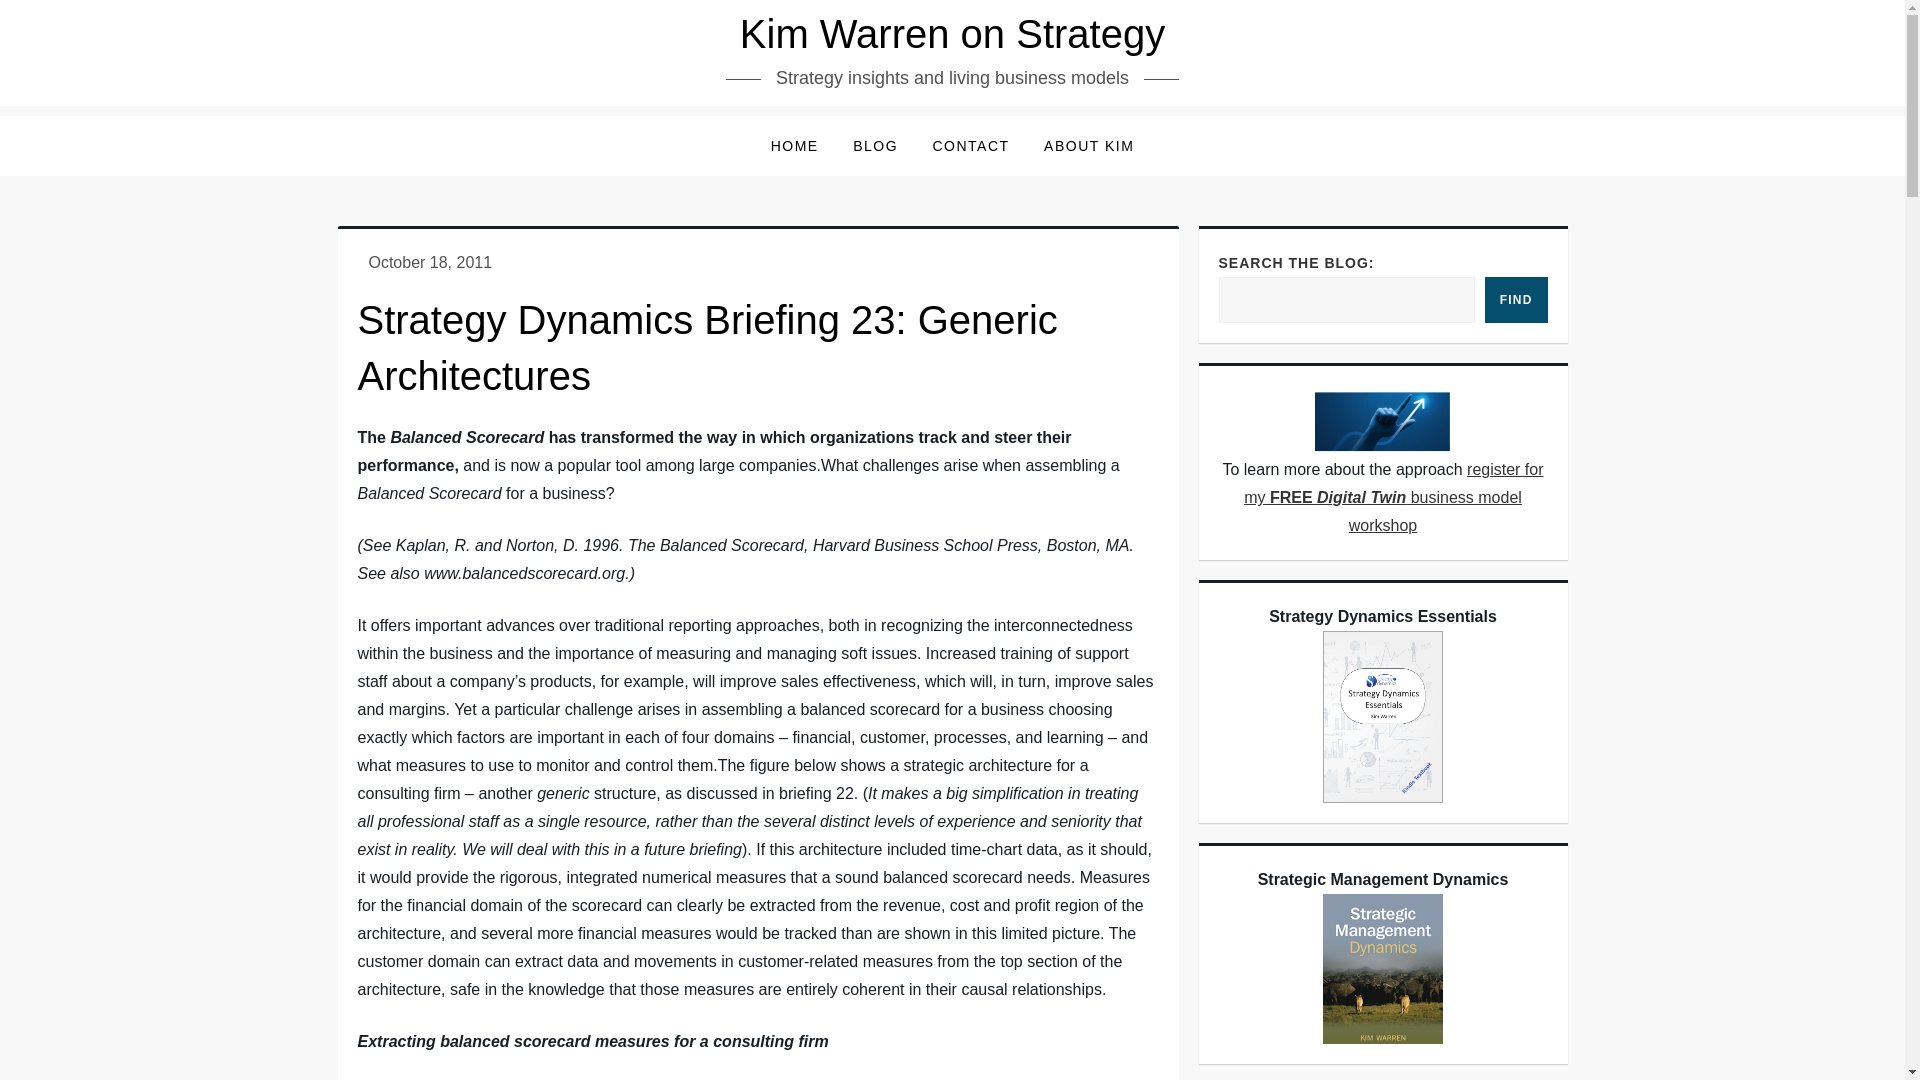 The image size is (1920, 1080). I want to click on HOME, so click(794, 146).